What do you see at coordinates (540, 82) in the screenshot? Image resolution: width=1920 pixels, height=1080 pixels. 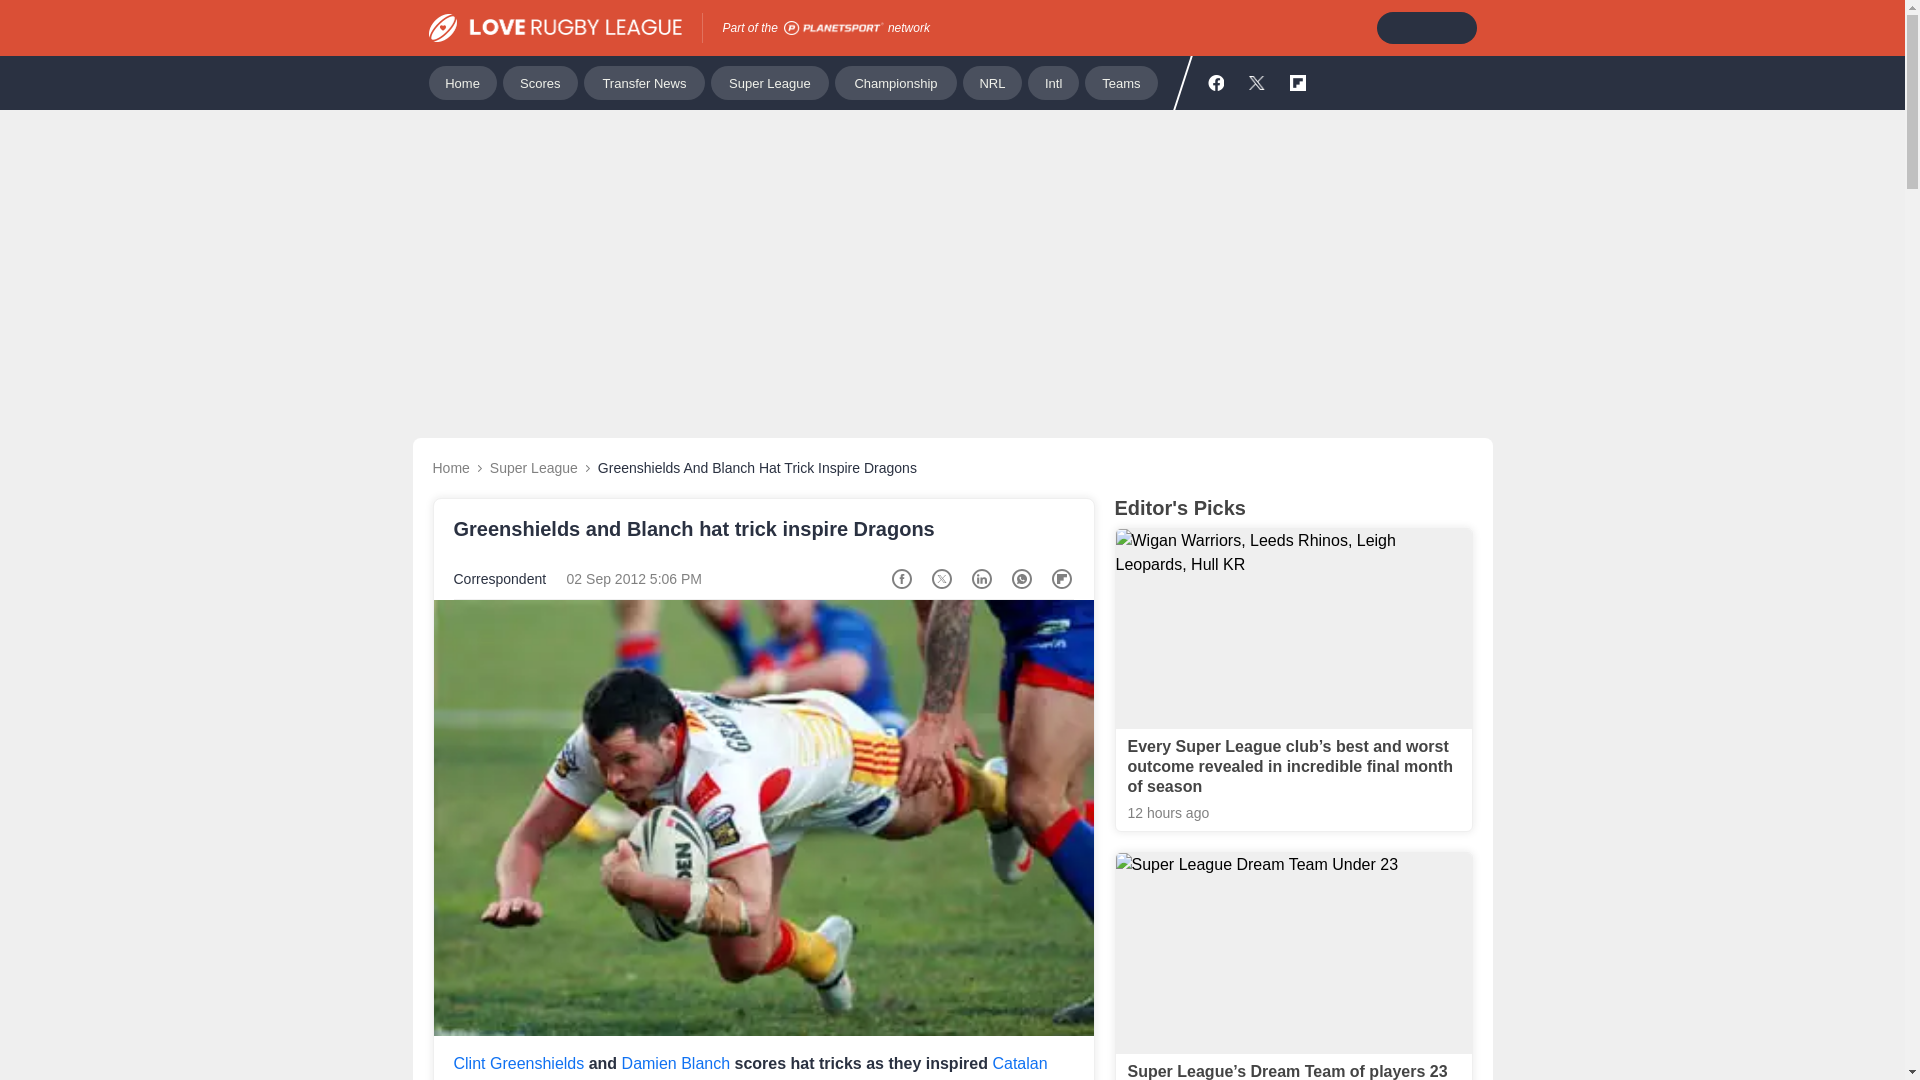 I see `Scores` at bounding box center [540, 82].